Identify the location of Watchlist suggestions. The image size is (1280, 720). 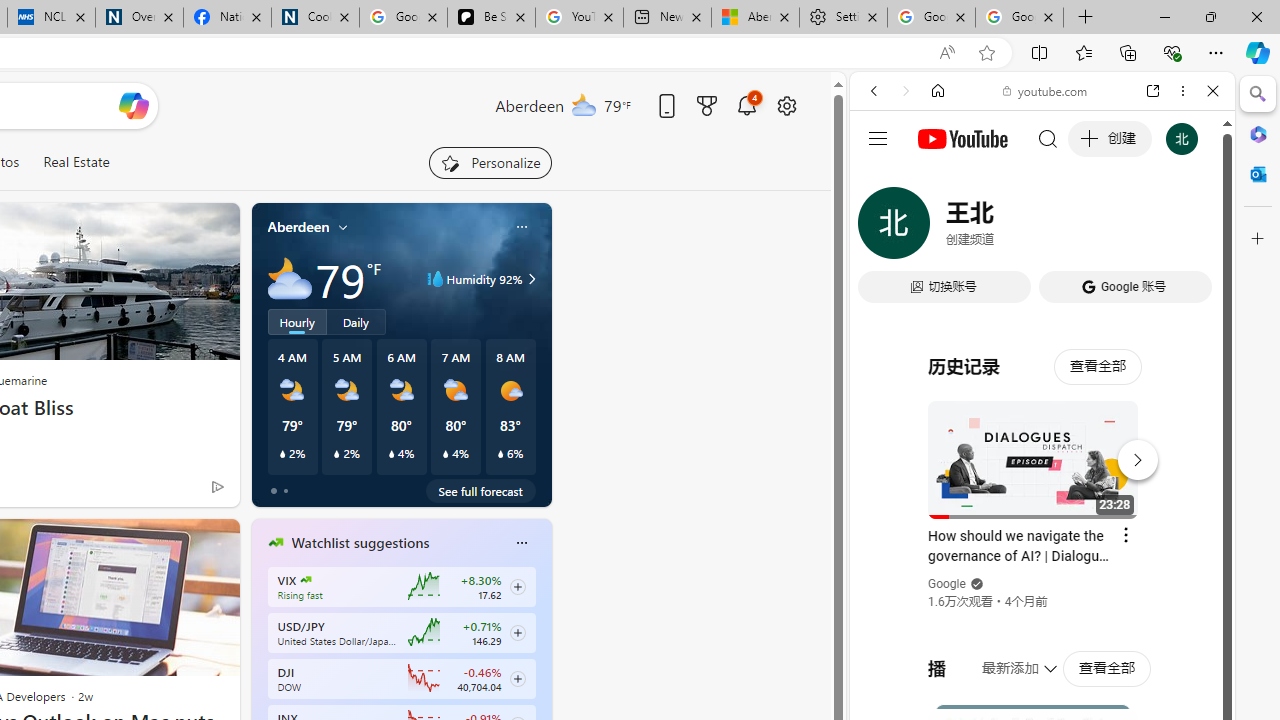
(360, 543).